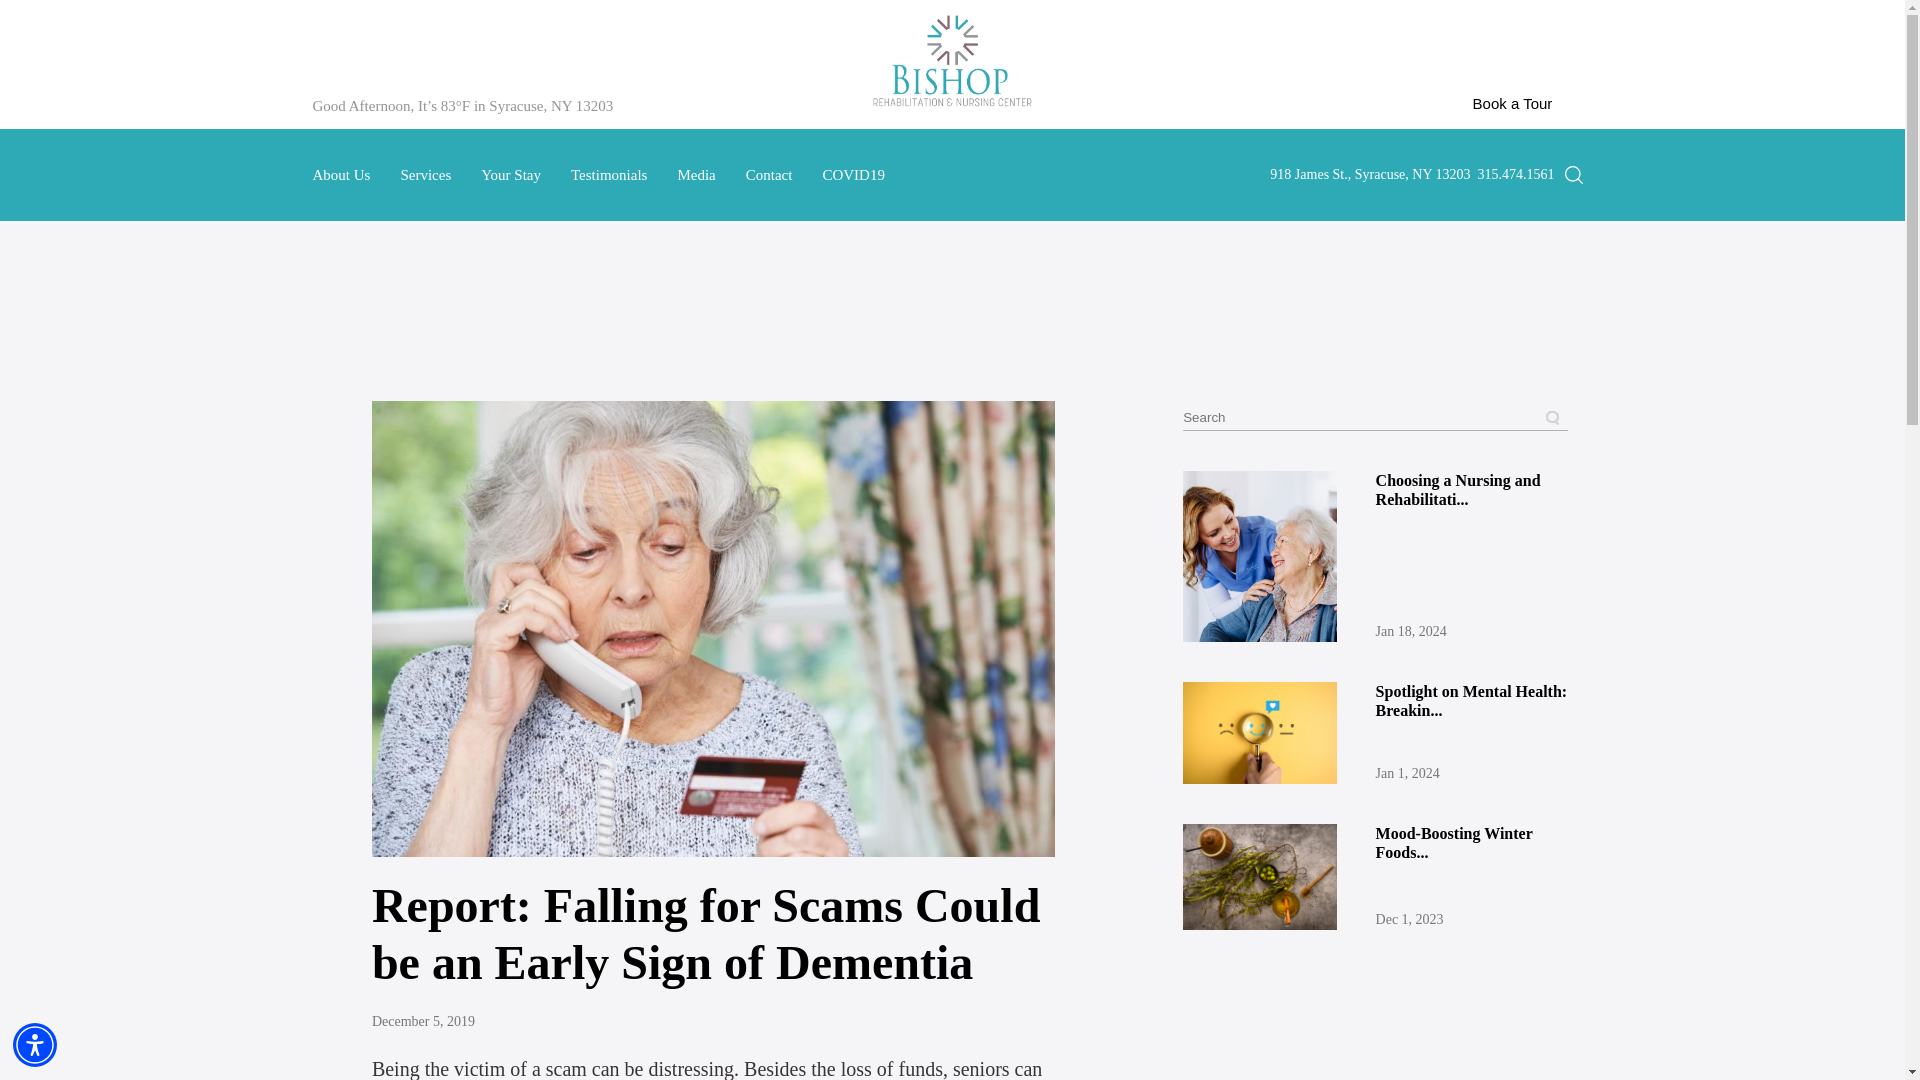  I want to click on Search, so click(1546, 433).